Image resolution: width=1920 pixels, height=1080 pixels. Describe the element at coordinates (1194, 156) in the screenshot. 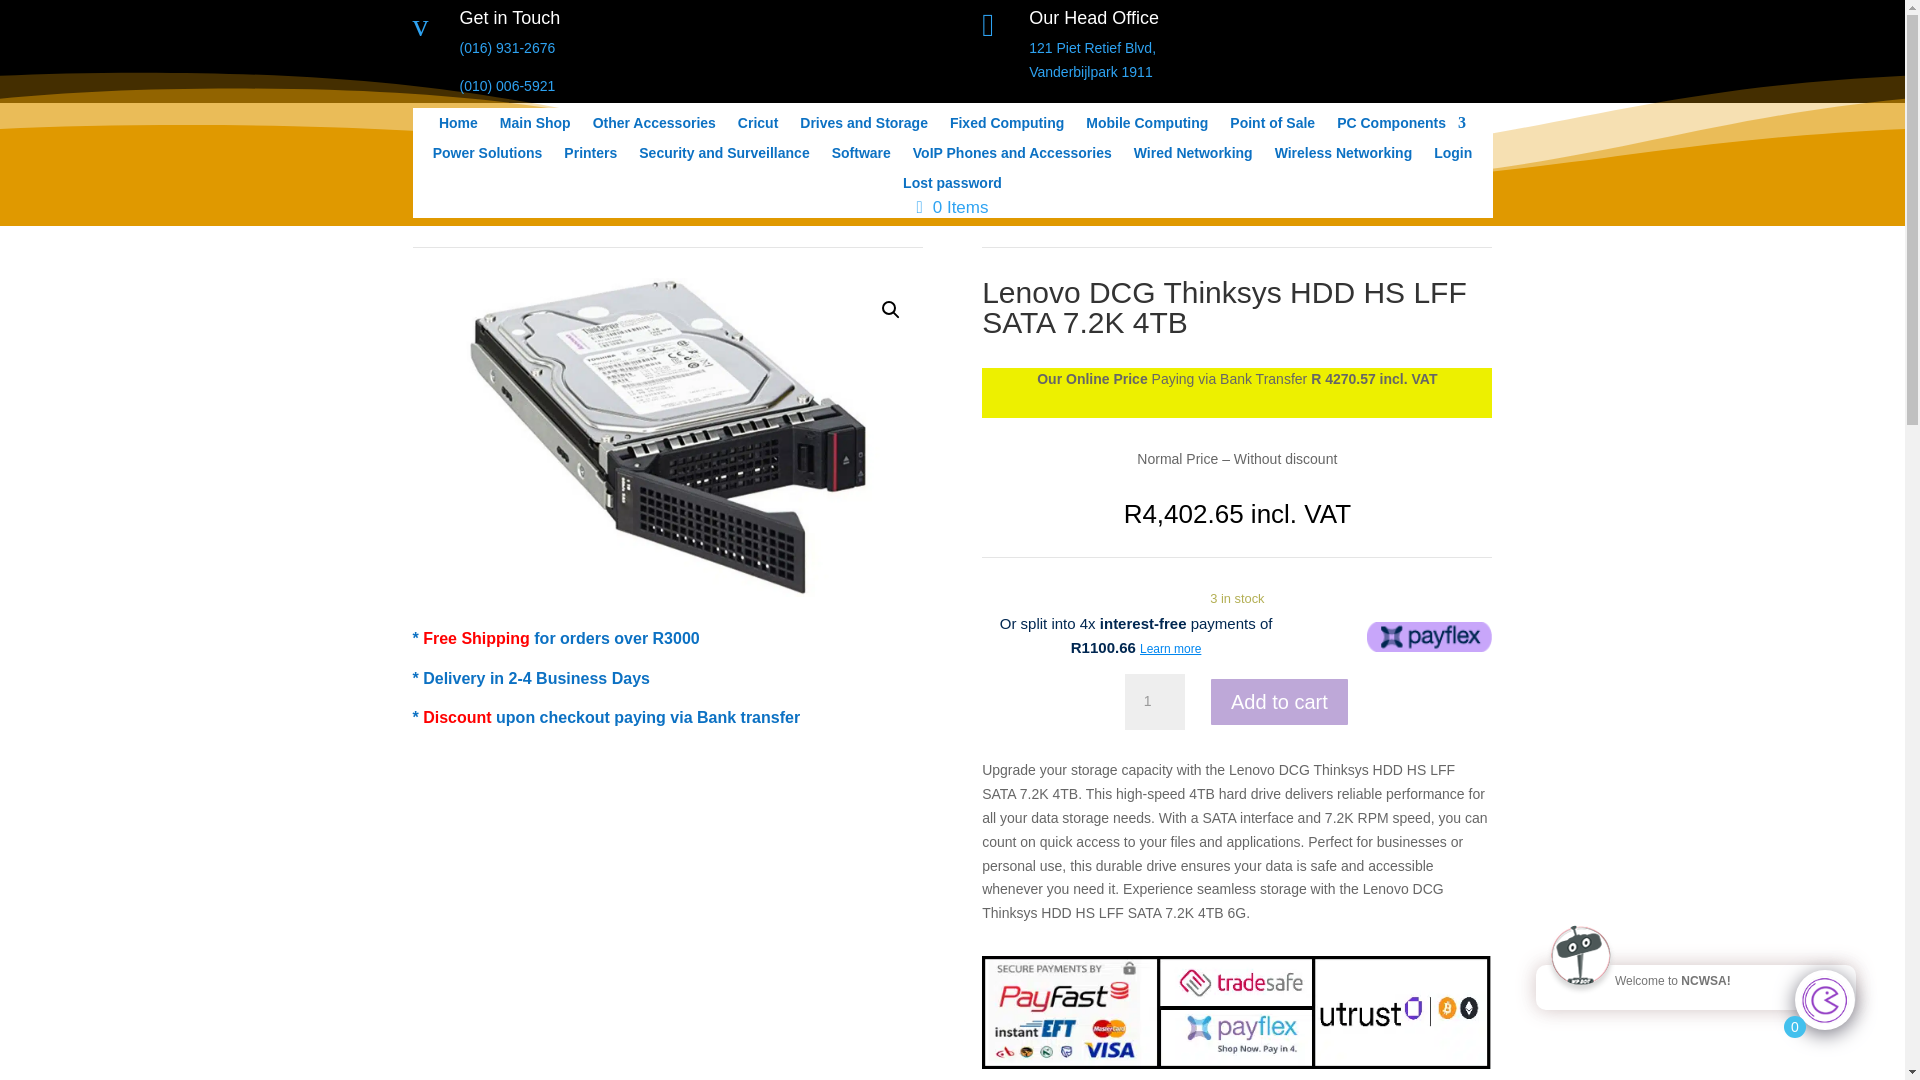

I see `Wired Networking` at that location.